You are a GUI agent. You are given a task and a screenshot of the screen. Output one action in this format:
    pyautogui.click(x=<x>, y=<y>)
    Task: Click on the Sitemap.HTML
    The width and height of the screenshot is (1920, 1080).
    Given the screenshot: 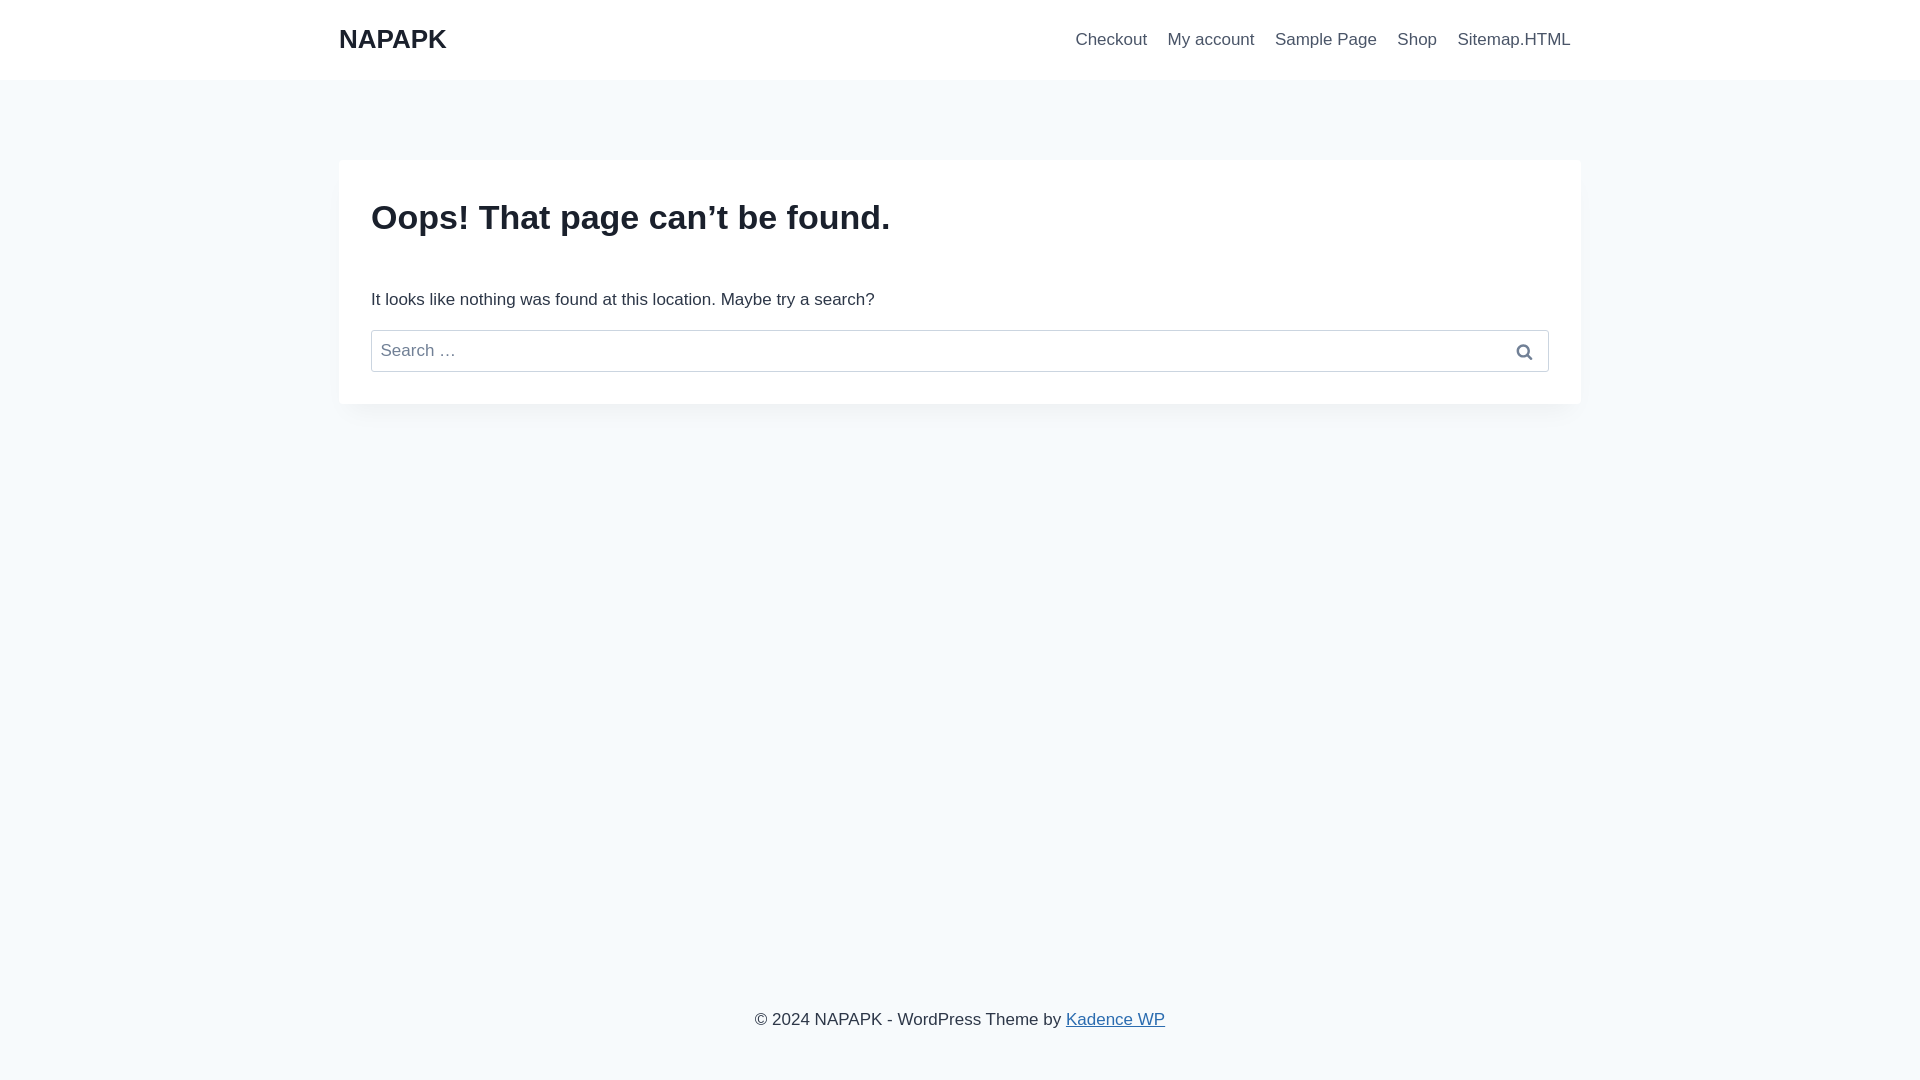 What is the action you would take?
    pyautogui.click(x=1514, y=40)
    